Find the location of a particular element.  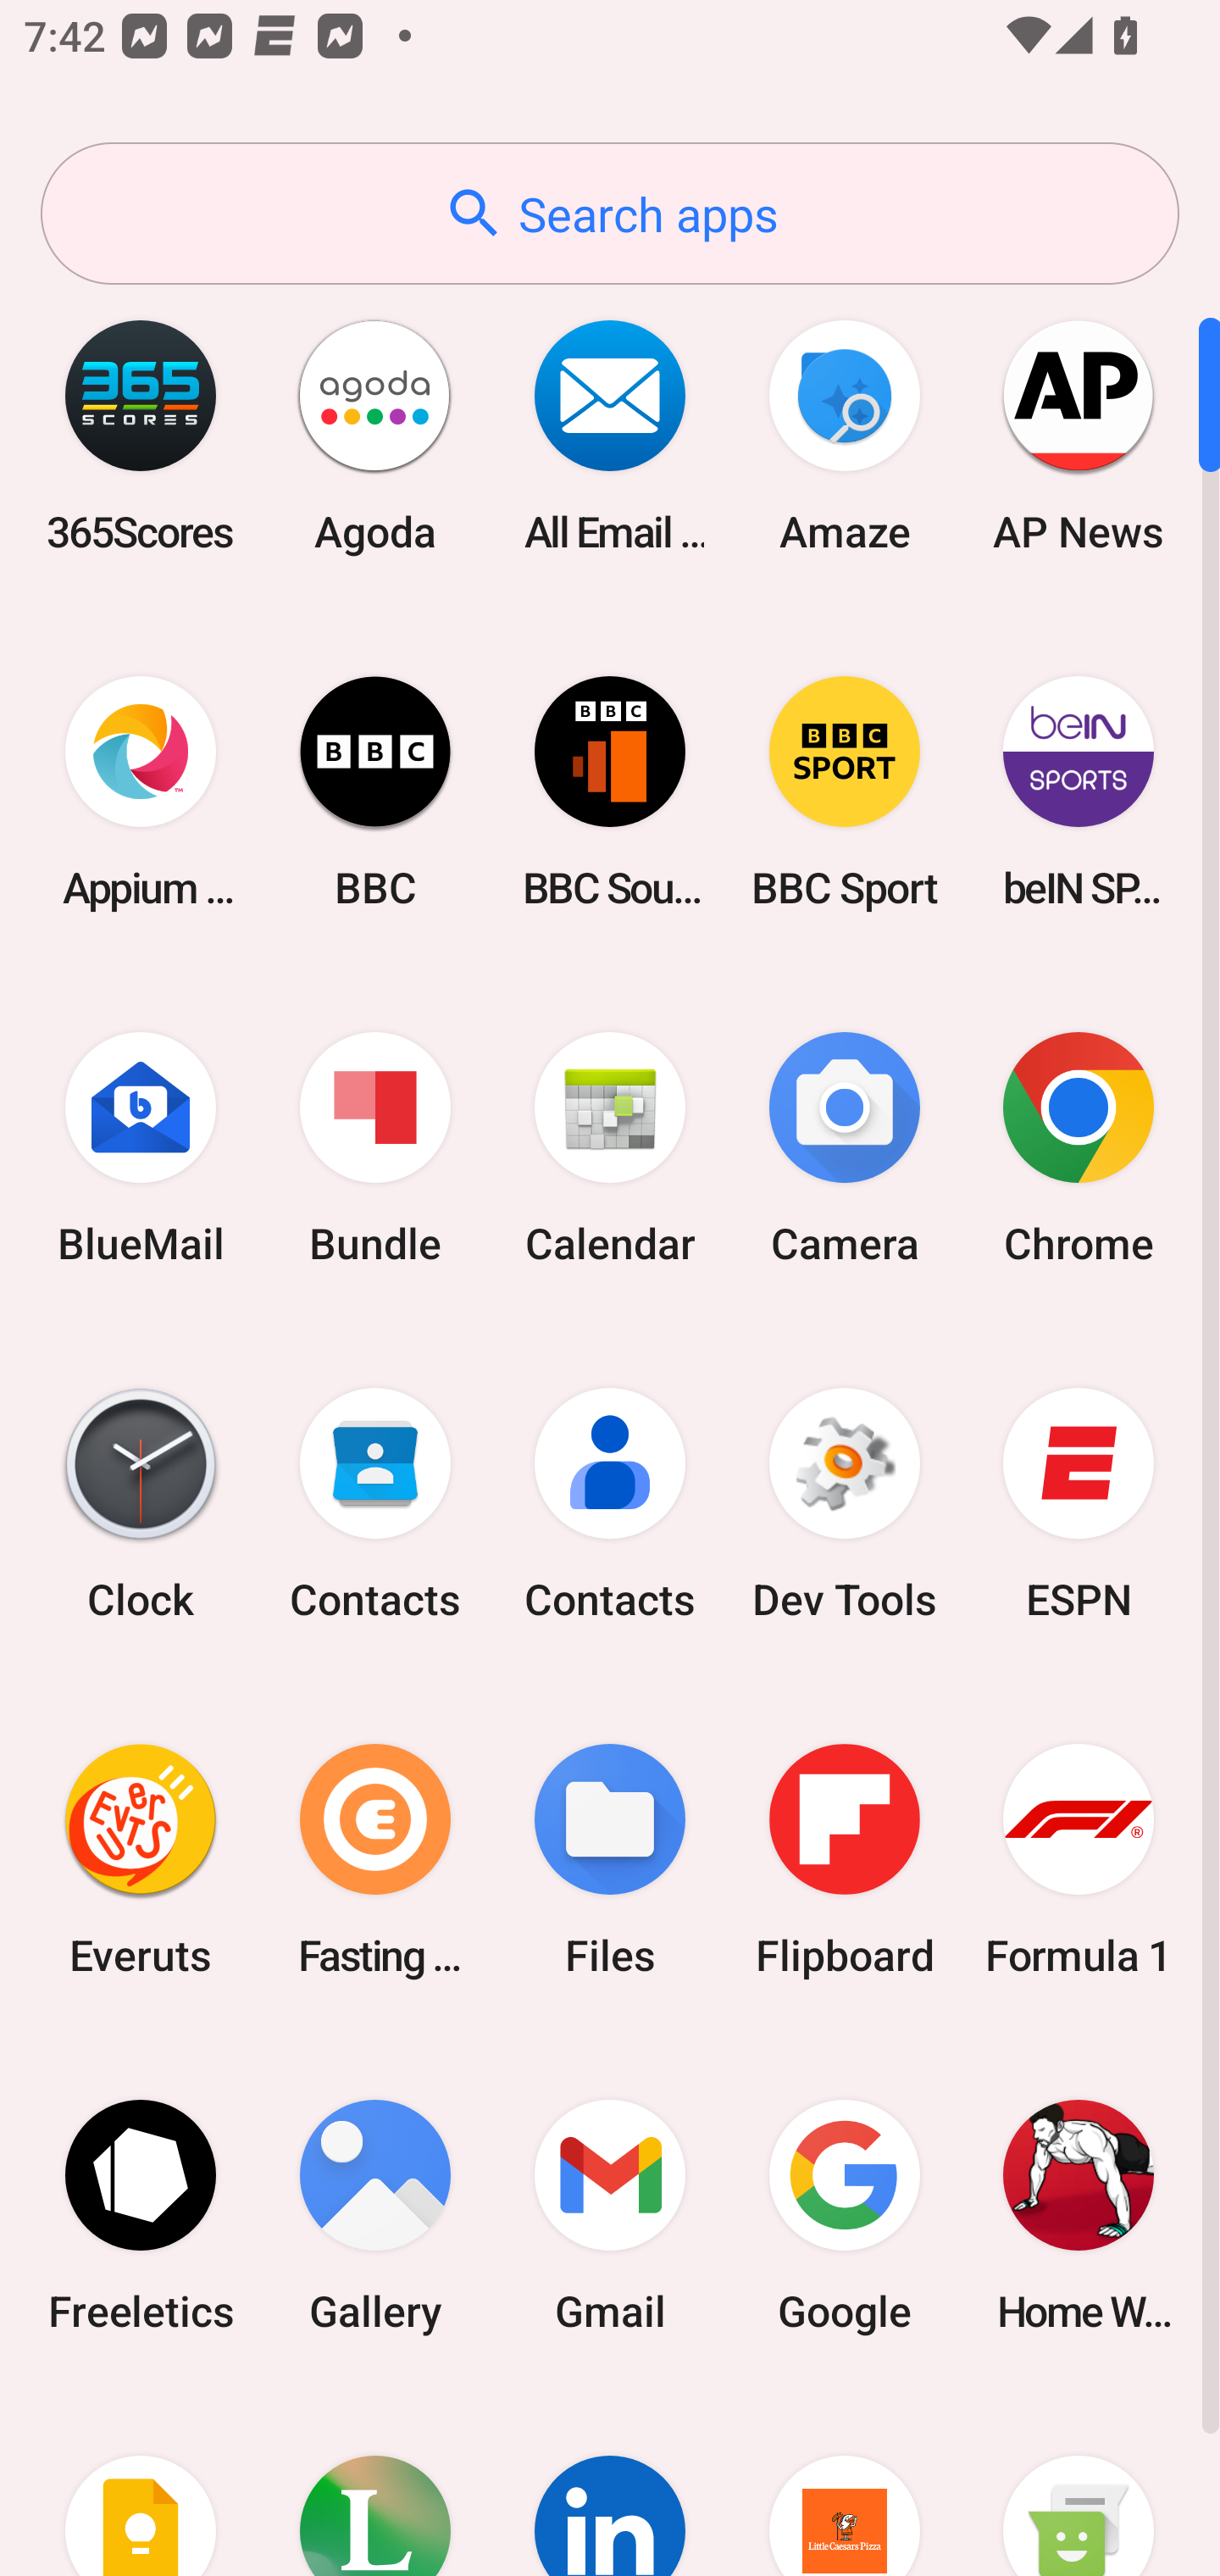

Gallery is located at coordinates (375, 2215).